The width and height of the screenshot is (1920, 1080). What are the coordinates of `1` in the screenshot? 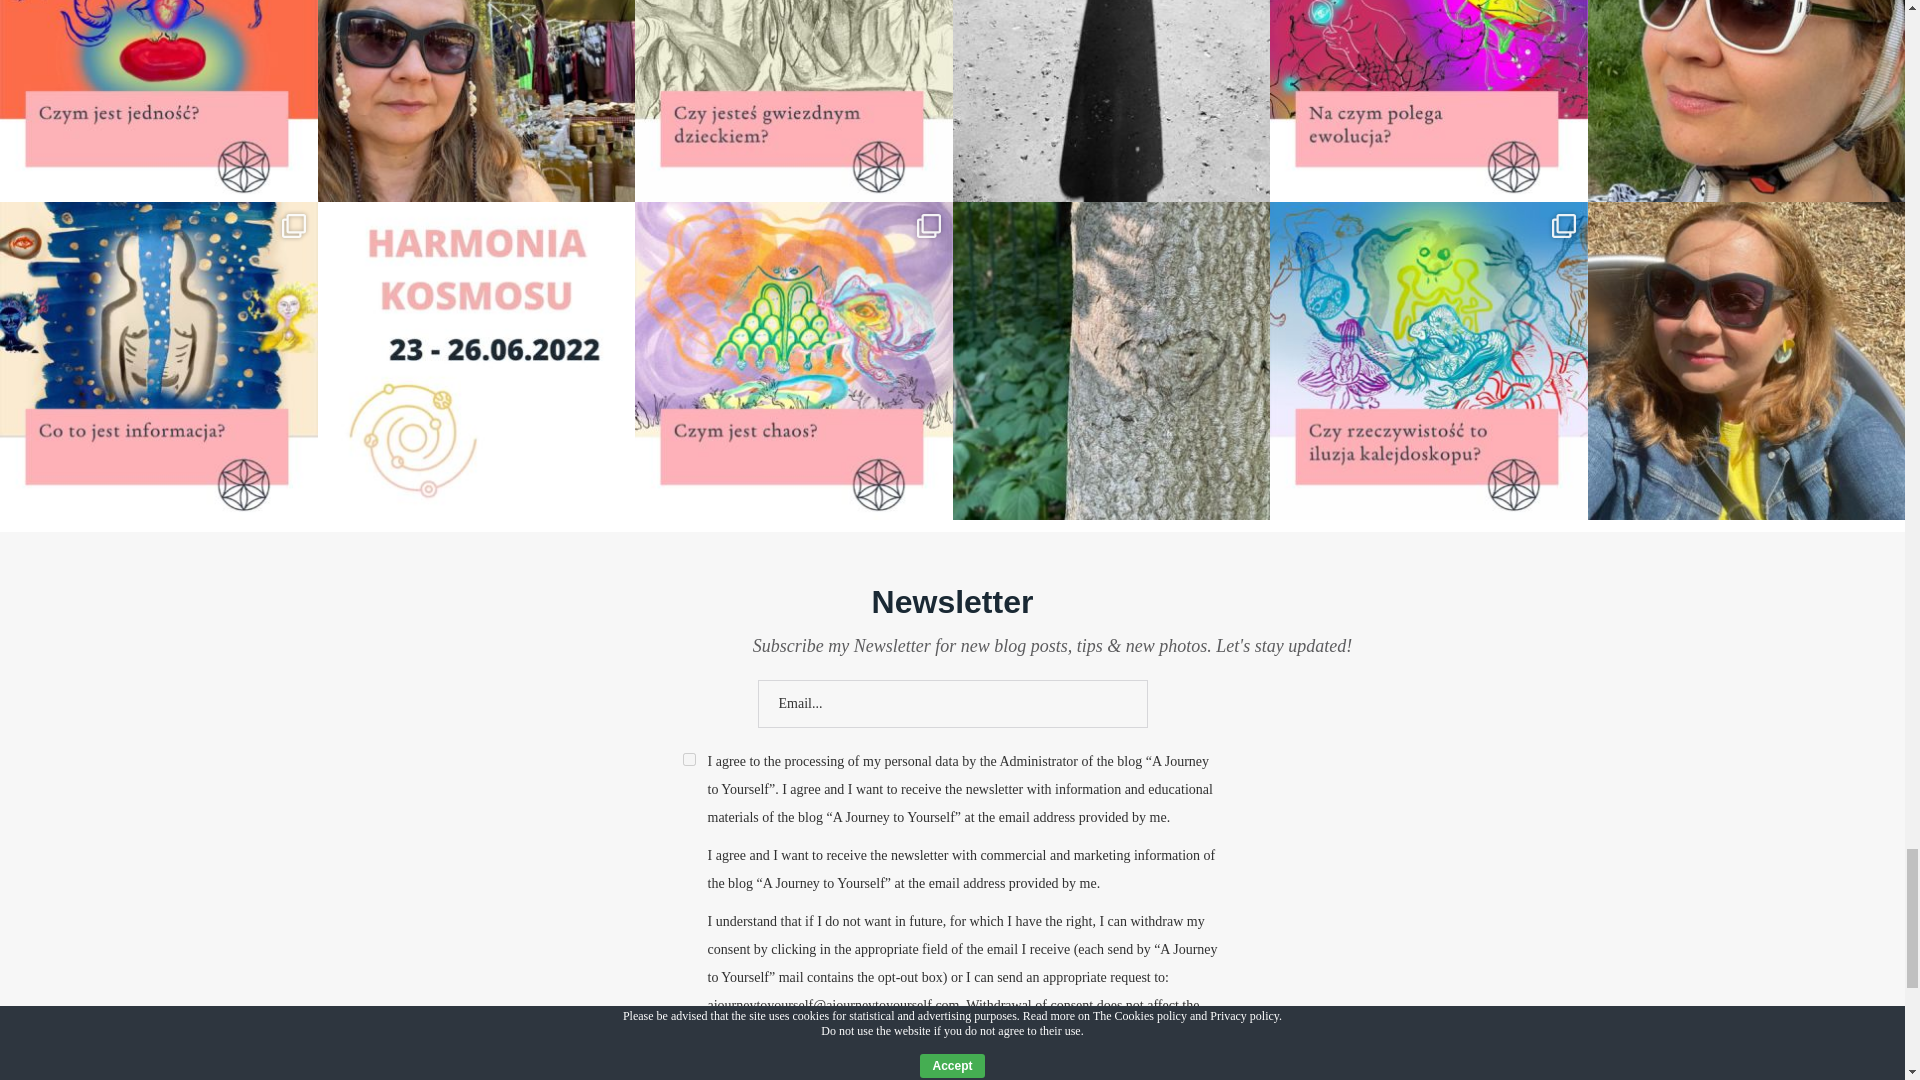 It's located at (688, 758).